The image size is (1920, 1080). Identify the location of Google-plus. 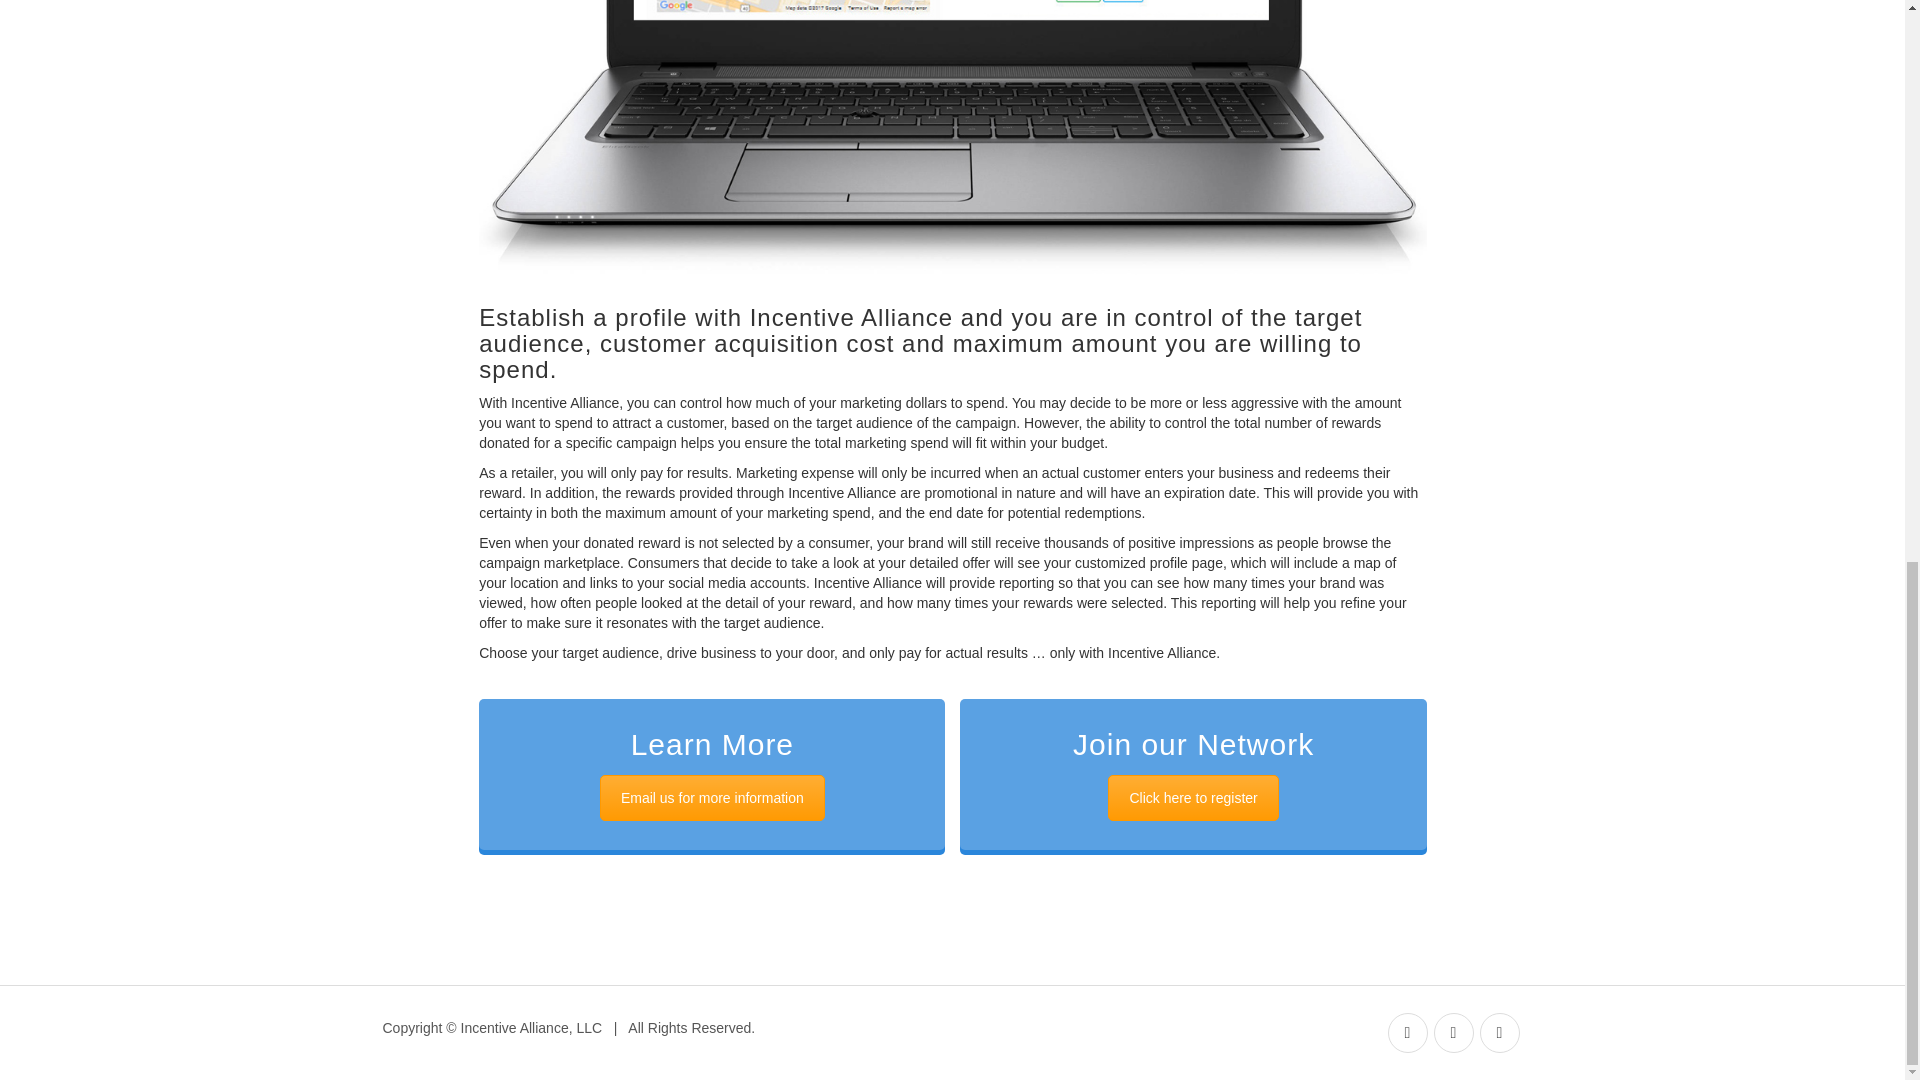
(1500, 1033).